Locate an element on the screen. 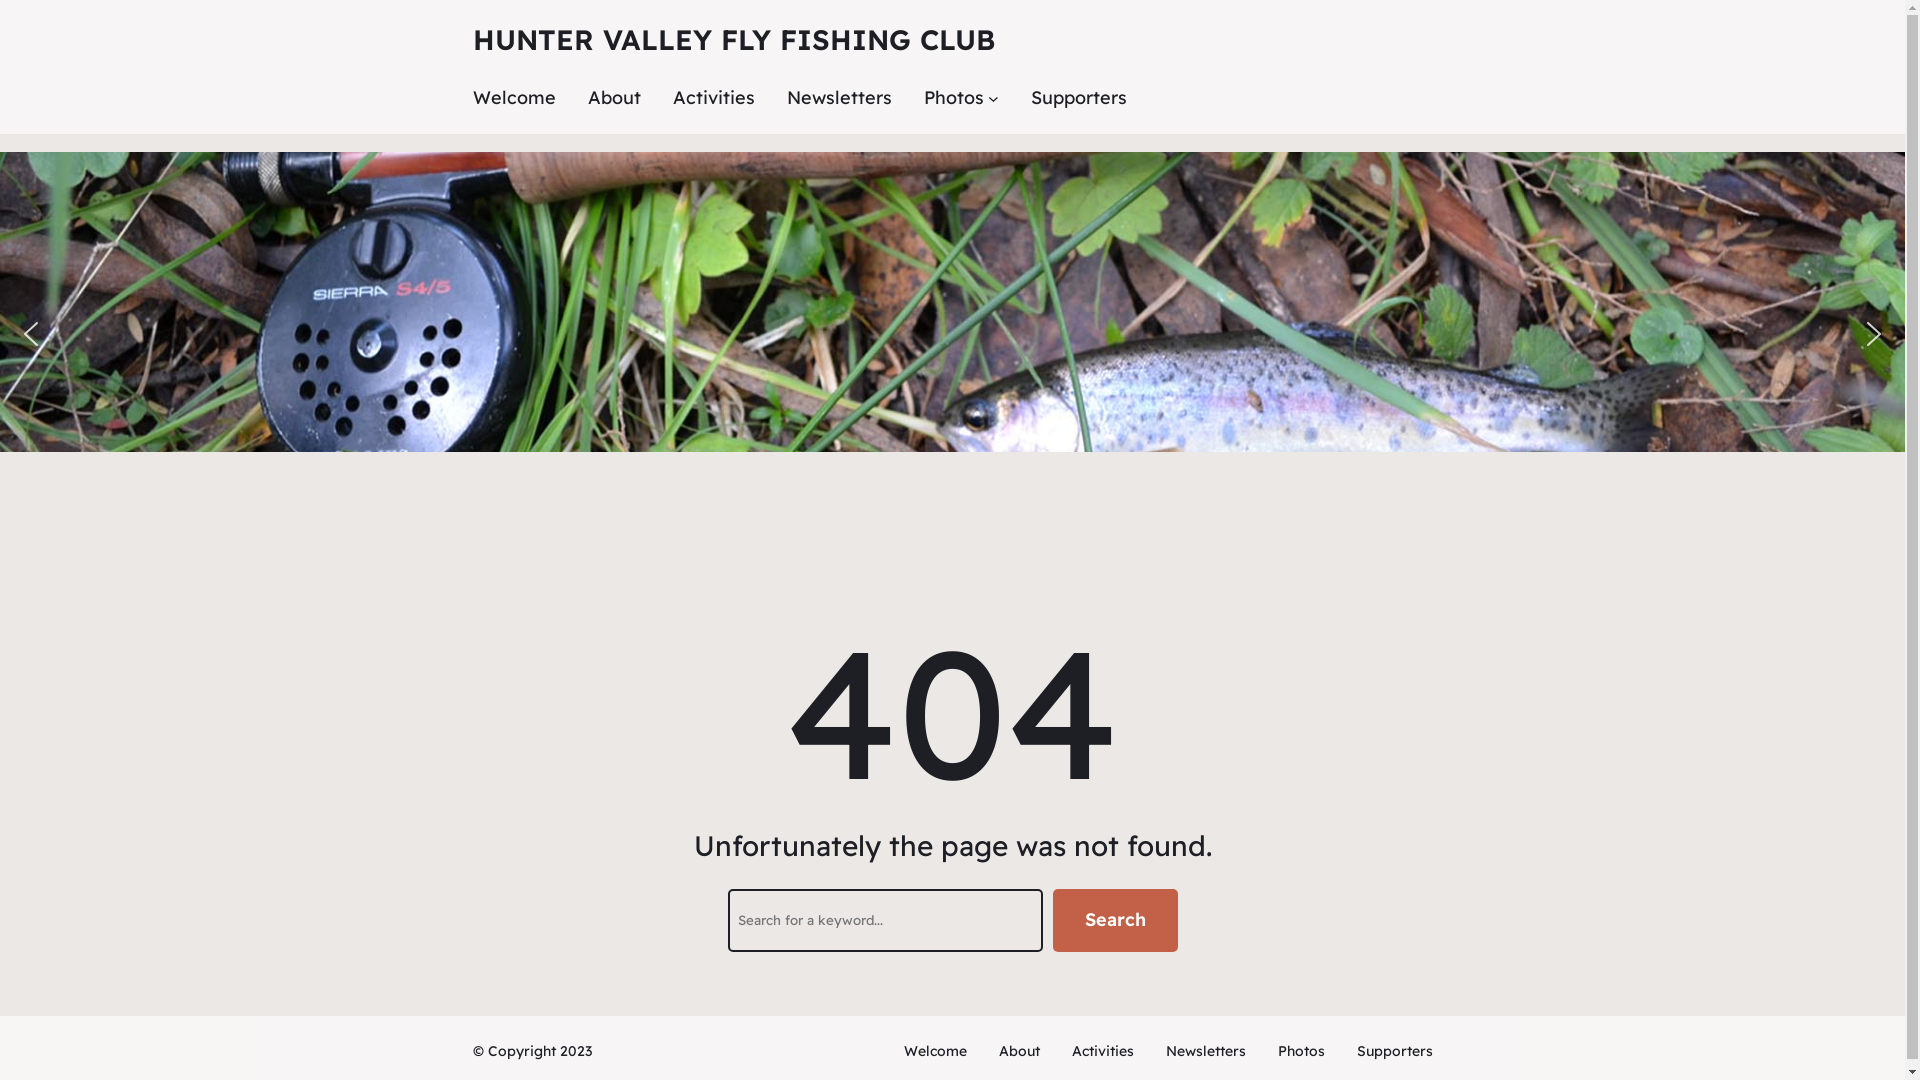  Photos is located at coordinates (1302, 1051).